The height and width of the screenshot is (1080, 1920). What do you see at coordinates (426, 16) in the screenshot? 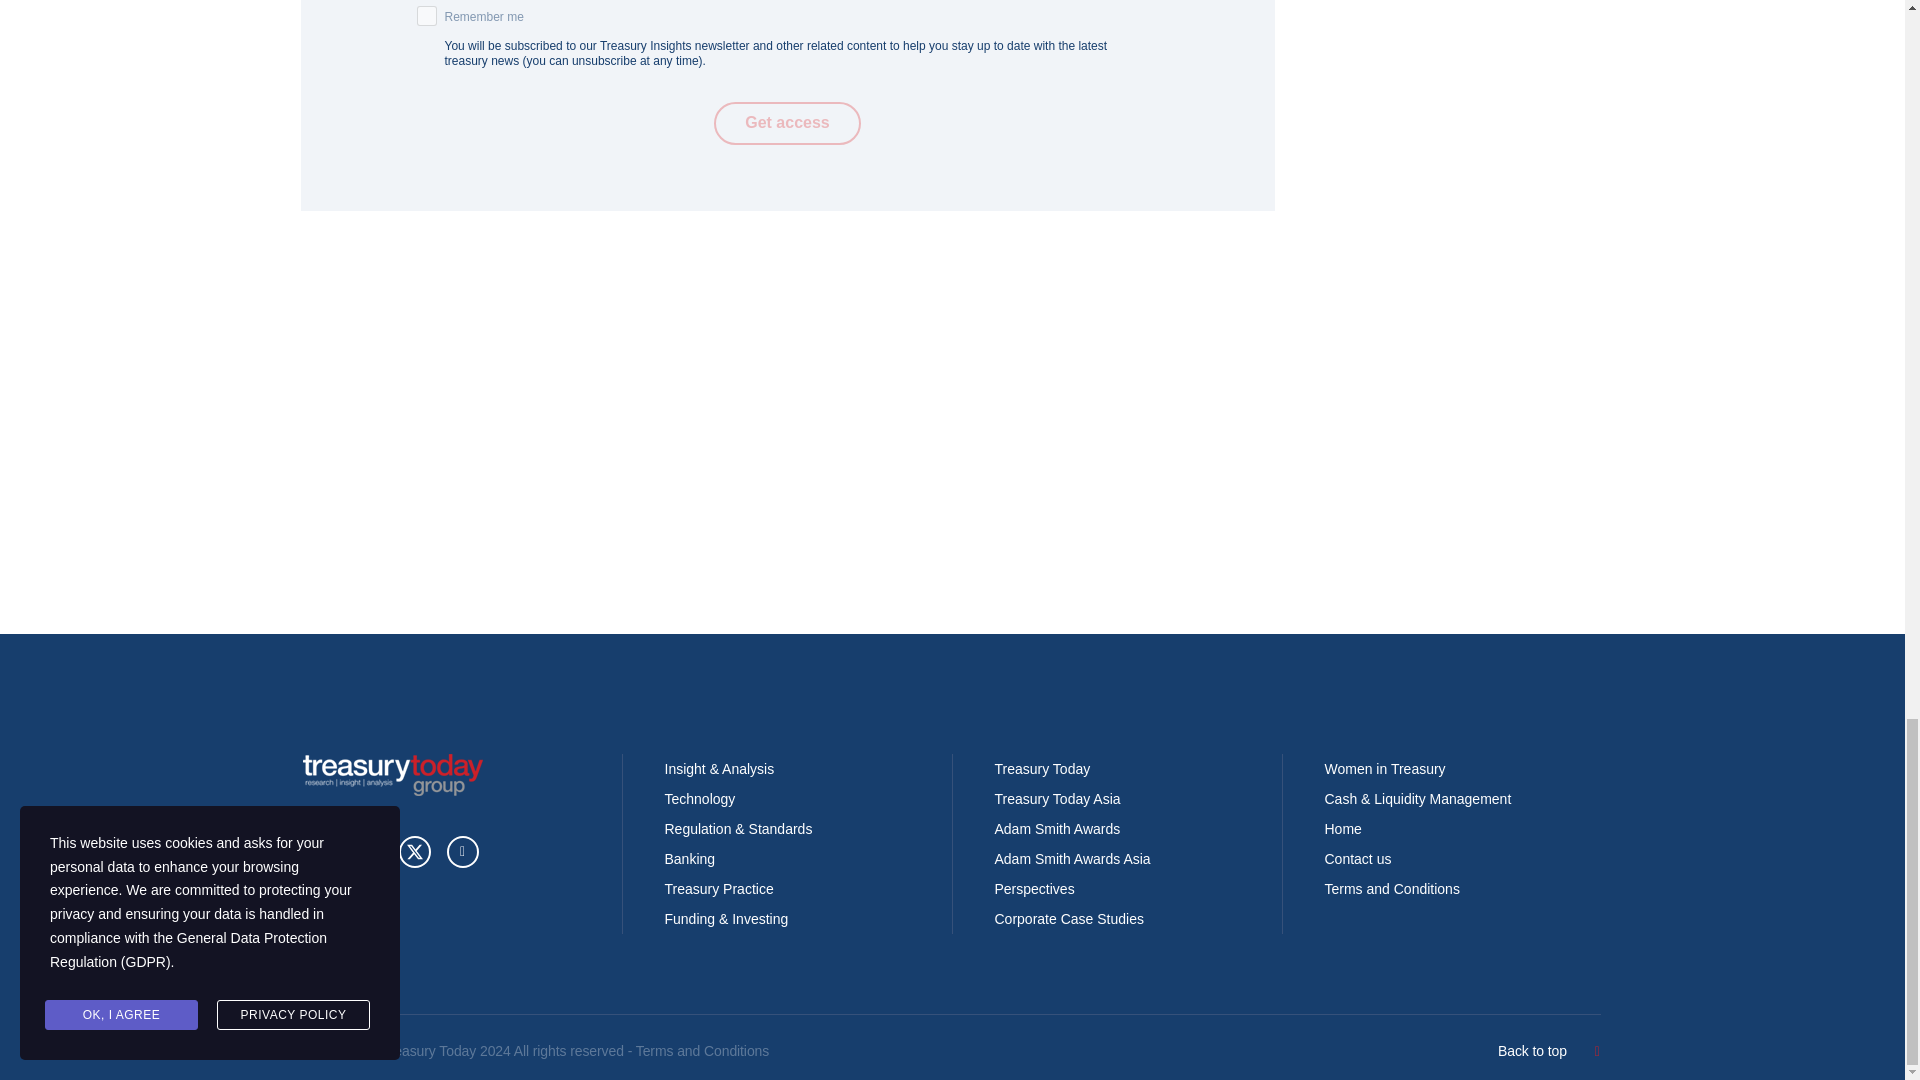
I see `on` at bounding box center [426, 16].